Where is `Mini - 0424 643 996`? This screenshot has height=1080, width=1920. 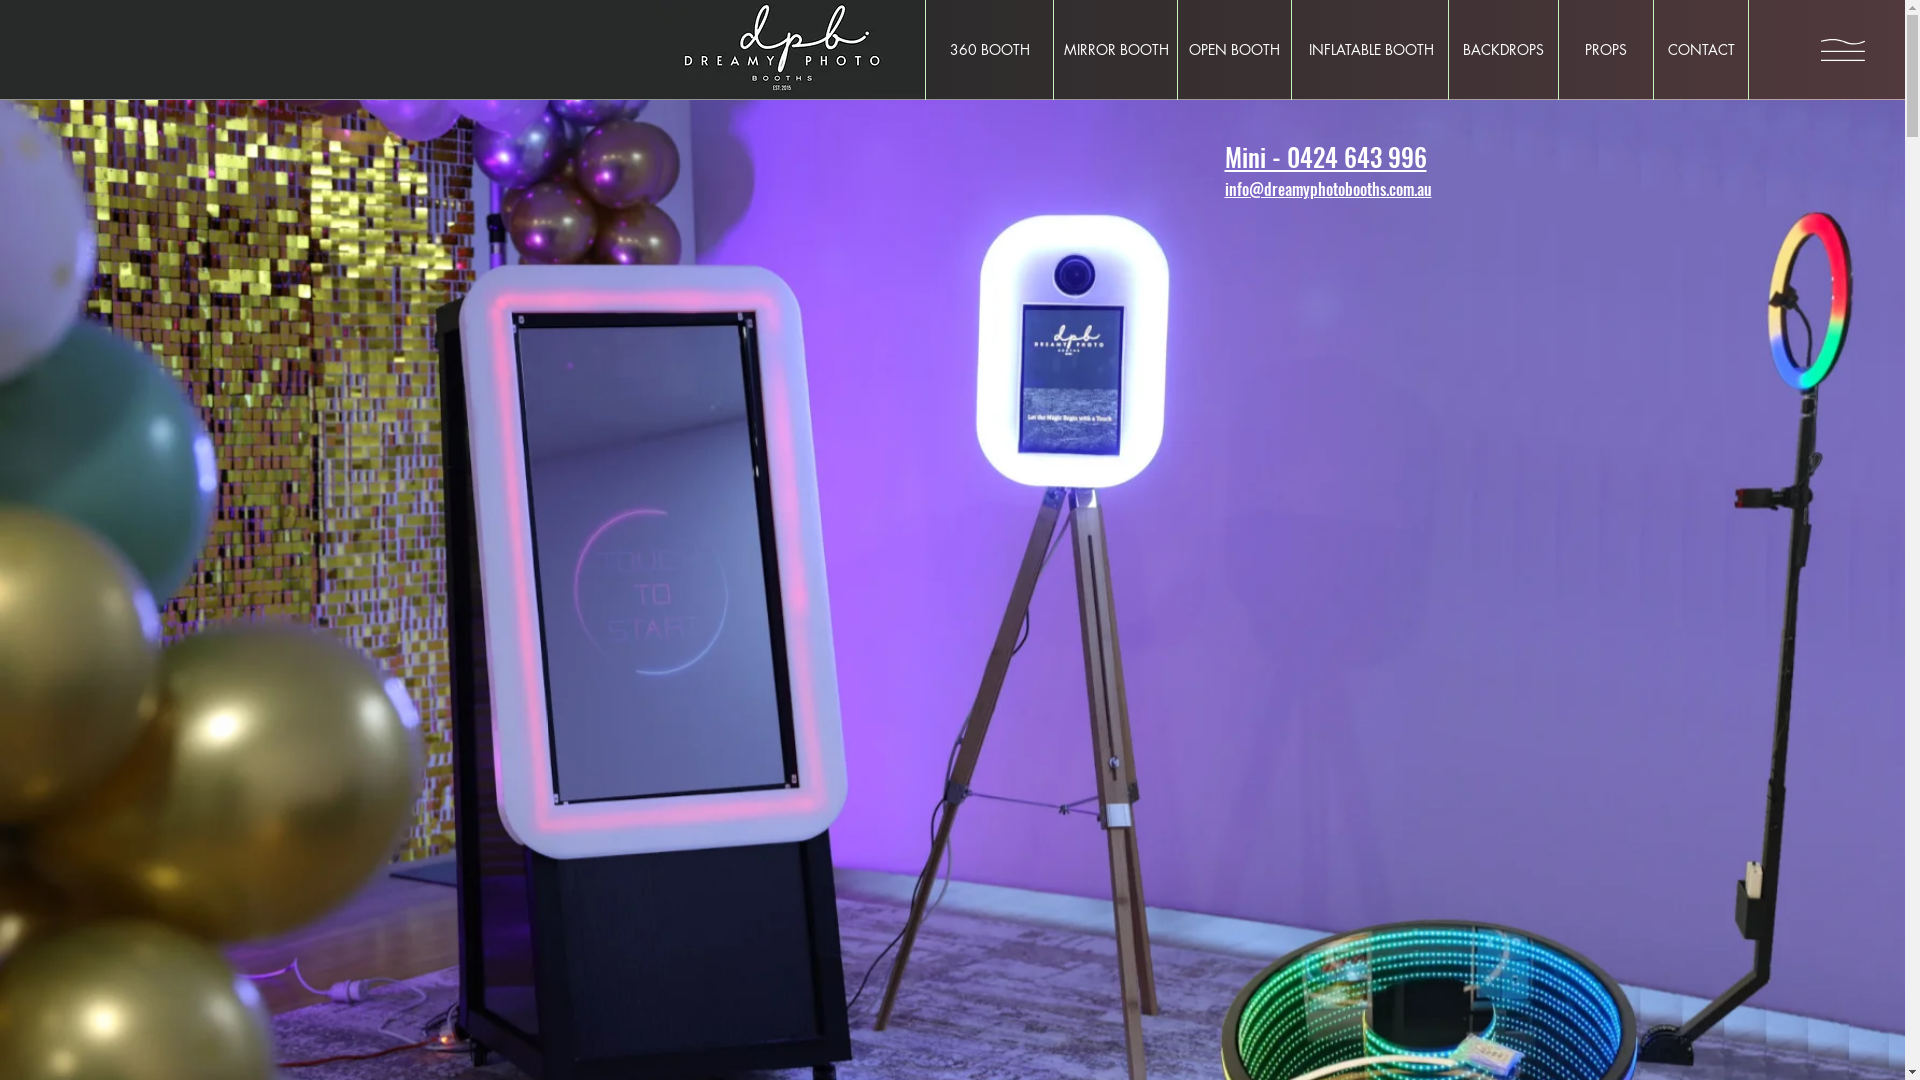 Mini - 0424 643 996 is located at coordinates (1325, 156).